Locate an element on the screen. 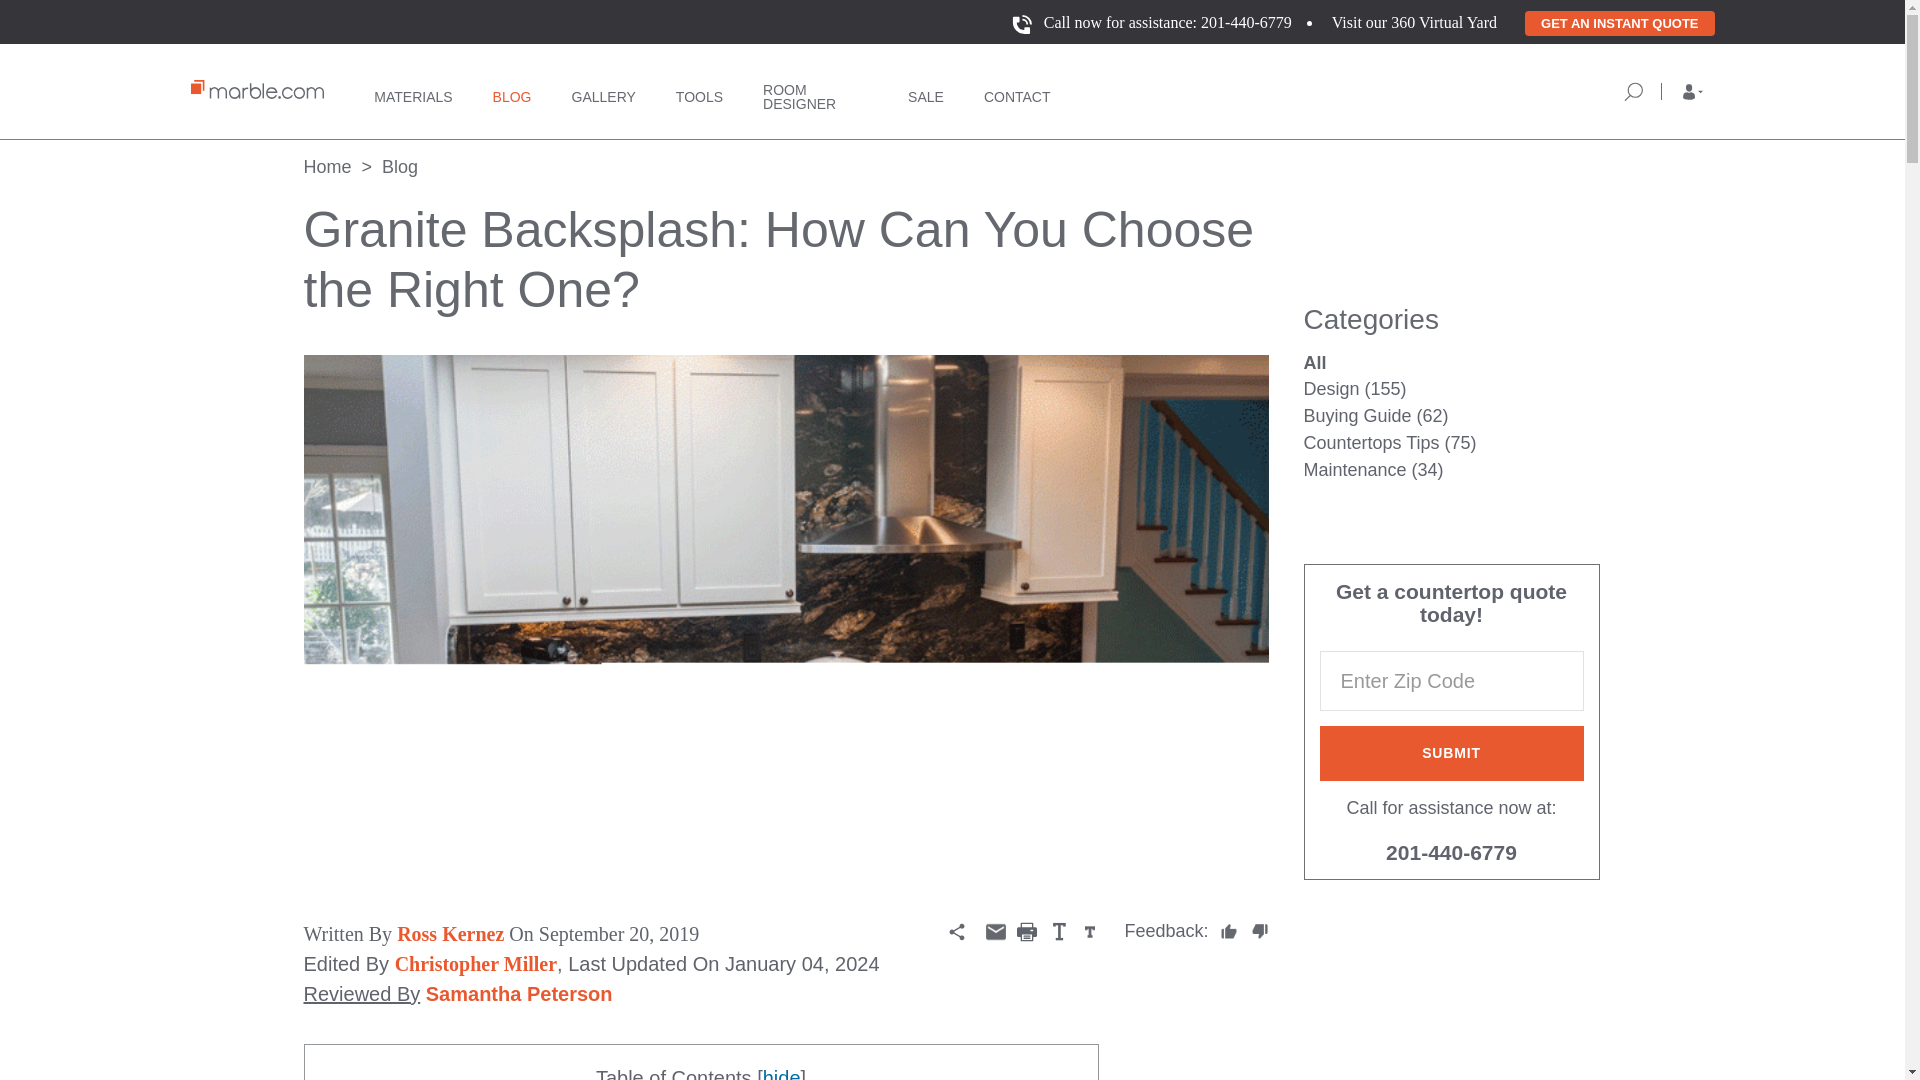 This screenshot has height=1080, width=1920. MATERIALS is located at coordinates (412, 92).